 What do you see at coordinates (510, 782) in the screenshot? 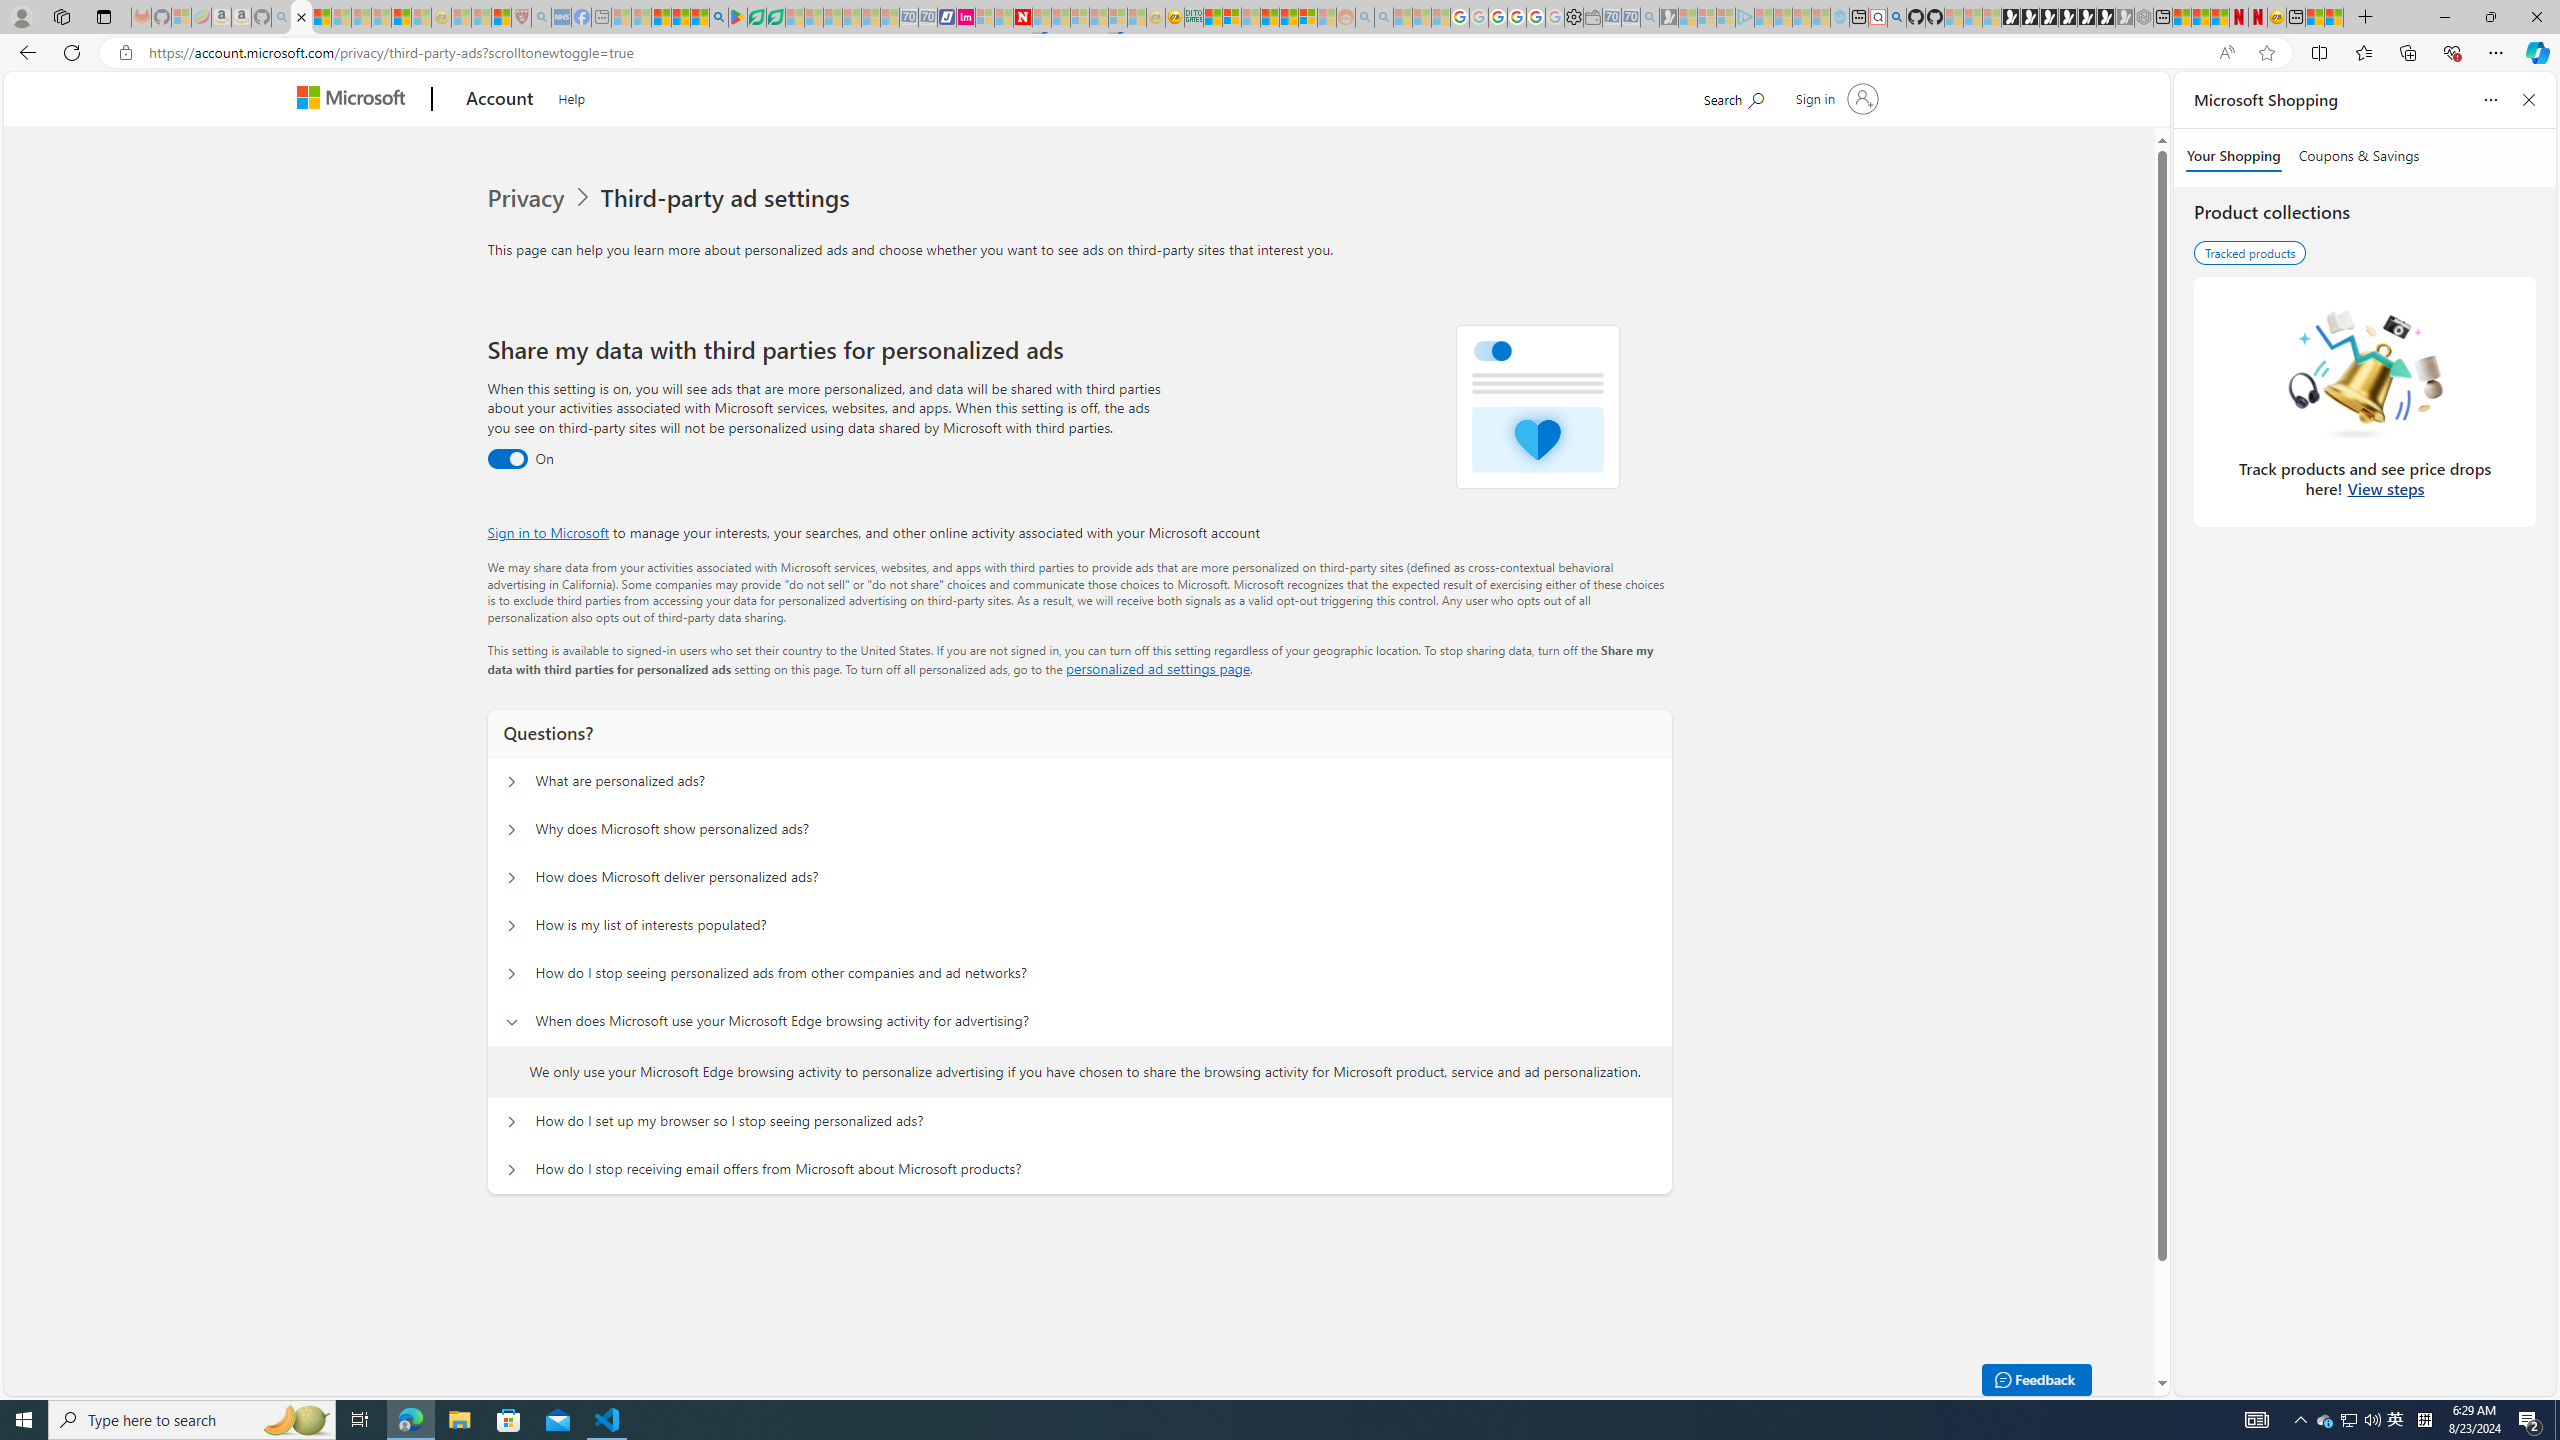
I see `Questions? What are personalized ads?` at bounding box center [510, 782].